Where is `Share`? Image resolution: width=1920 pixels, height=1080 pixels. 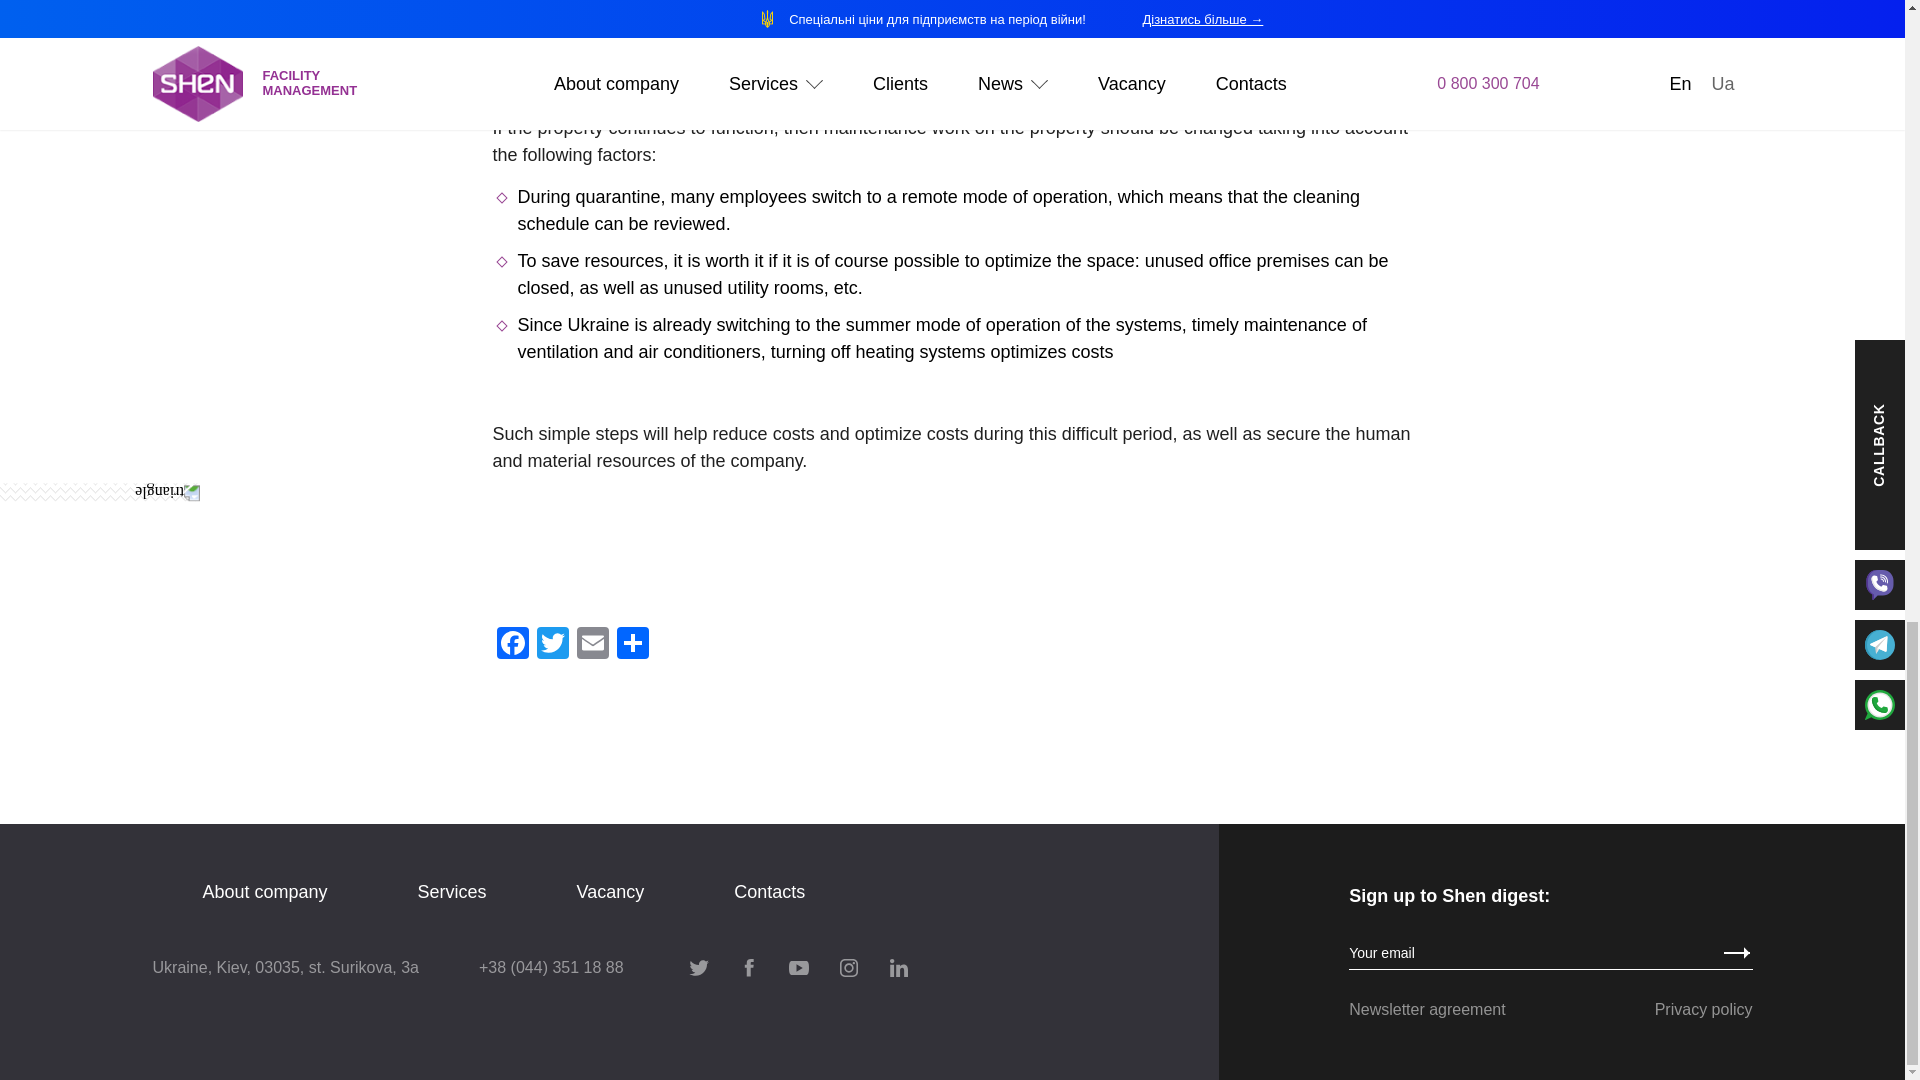
Share is located at coordinates (632, 646).